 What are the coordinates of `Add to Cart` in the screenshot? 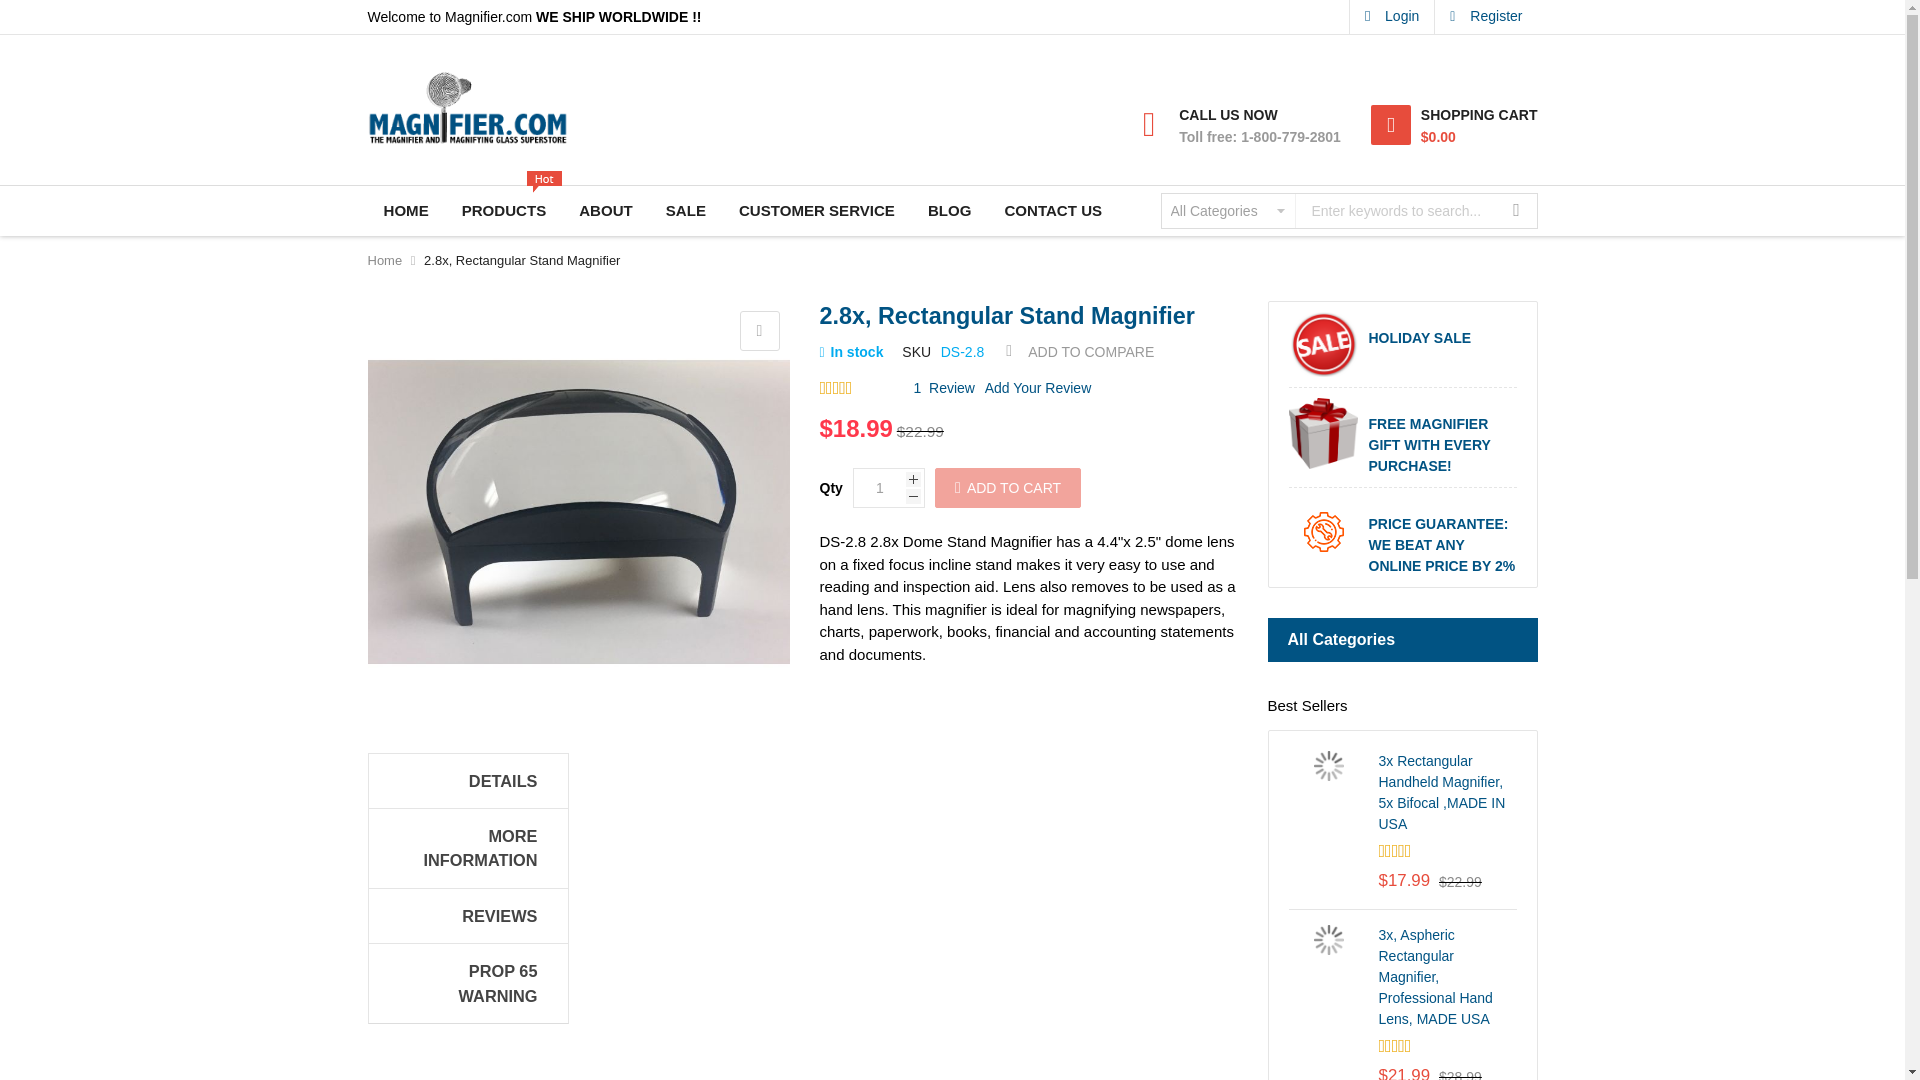 It's located at (1008, 487).